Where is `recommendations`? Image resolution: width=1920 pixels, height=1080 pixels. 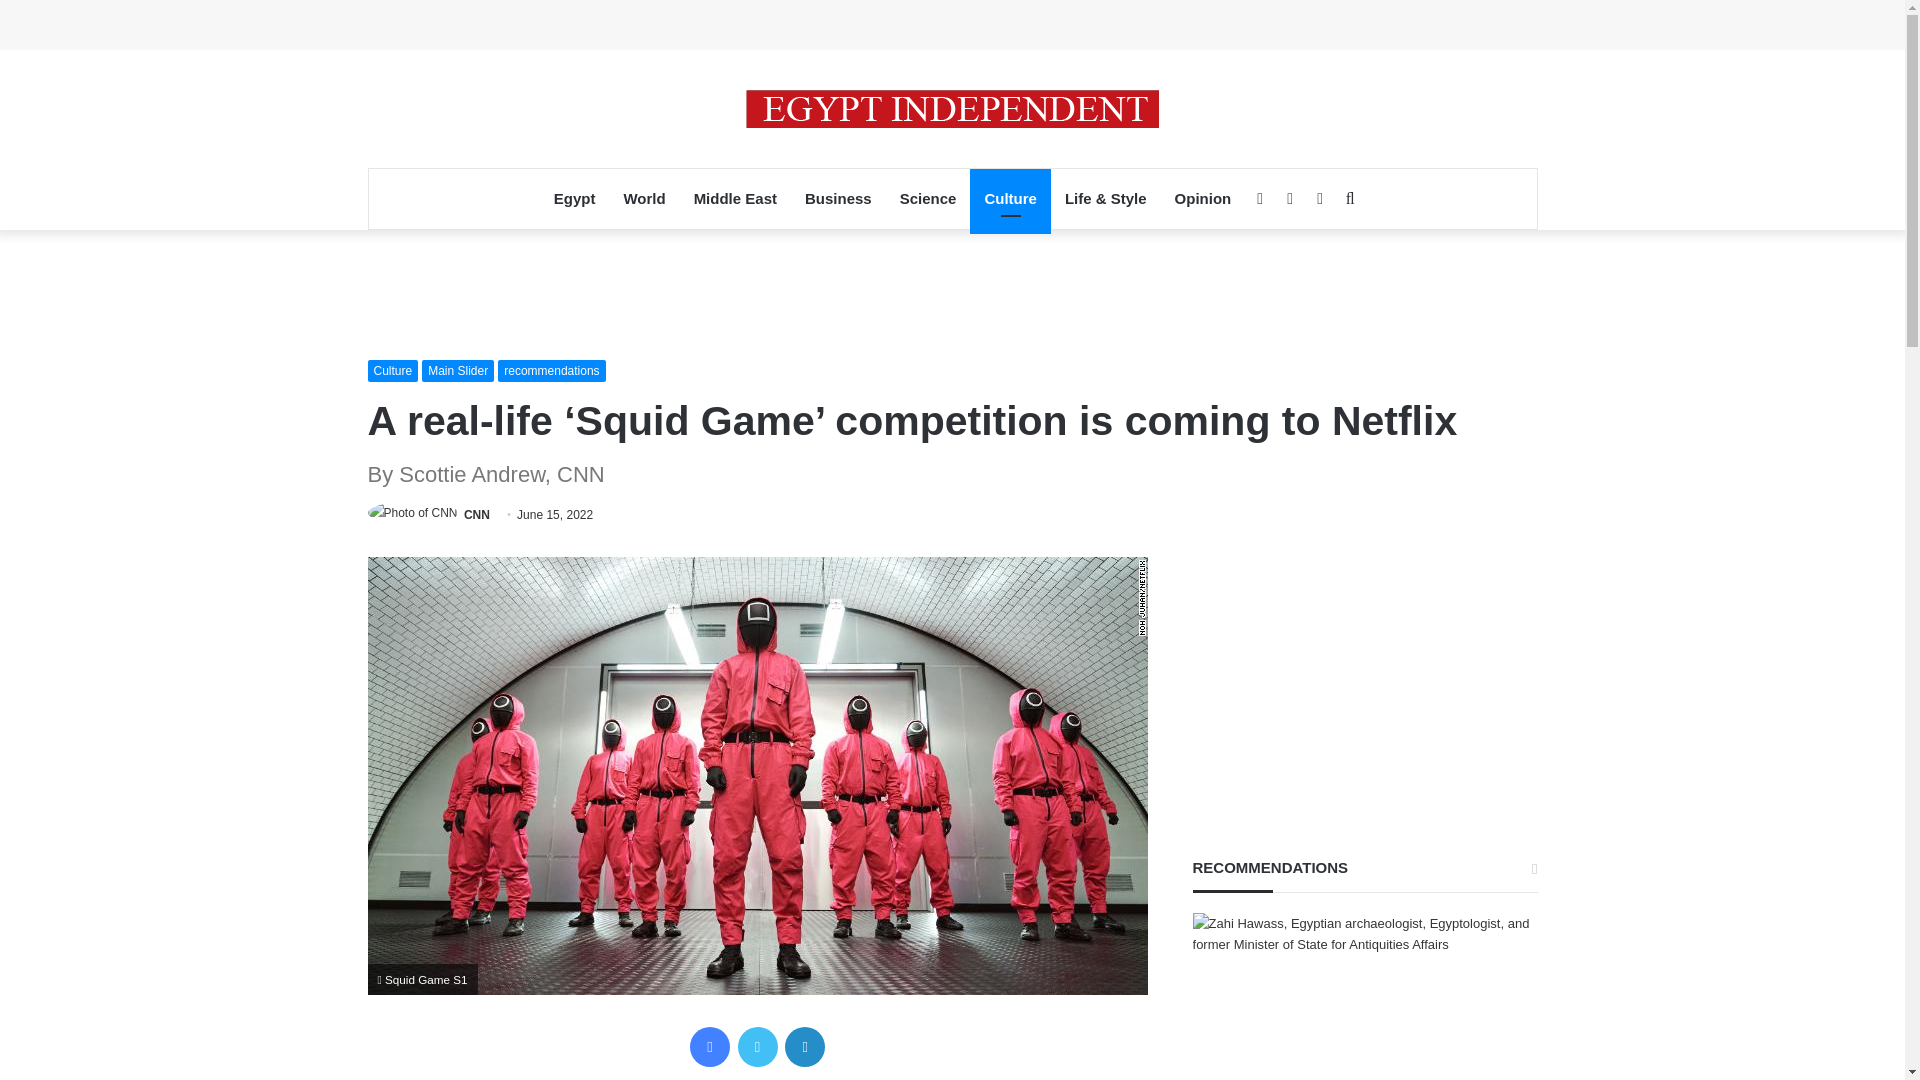
recommendations is located at coordinates (550, 370).